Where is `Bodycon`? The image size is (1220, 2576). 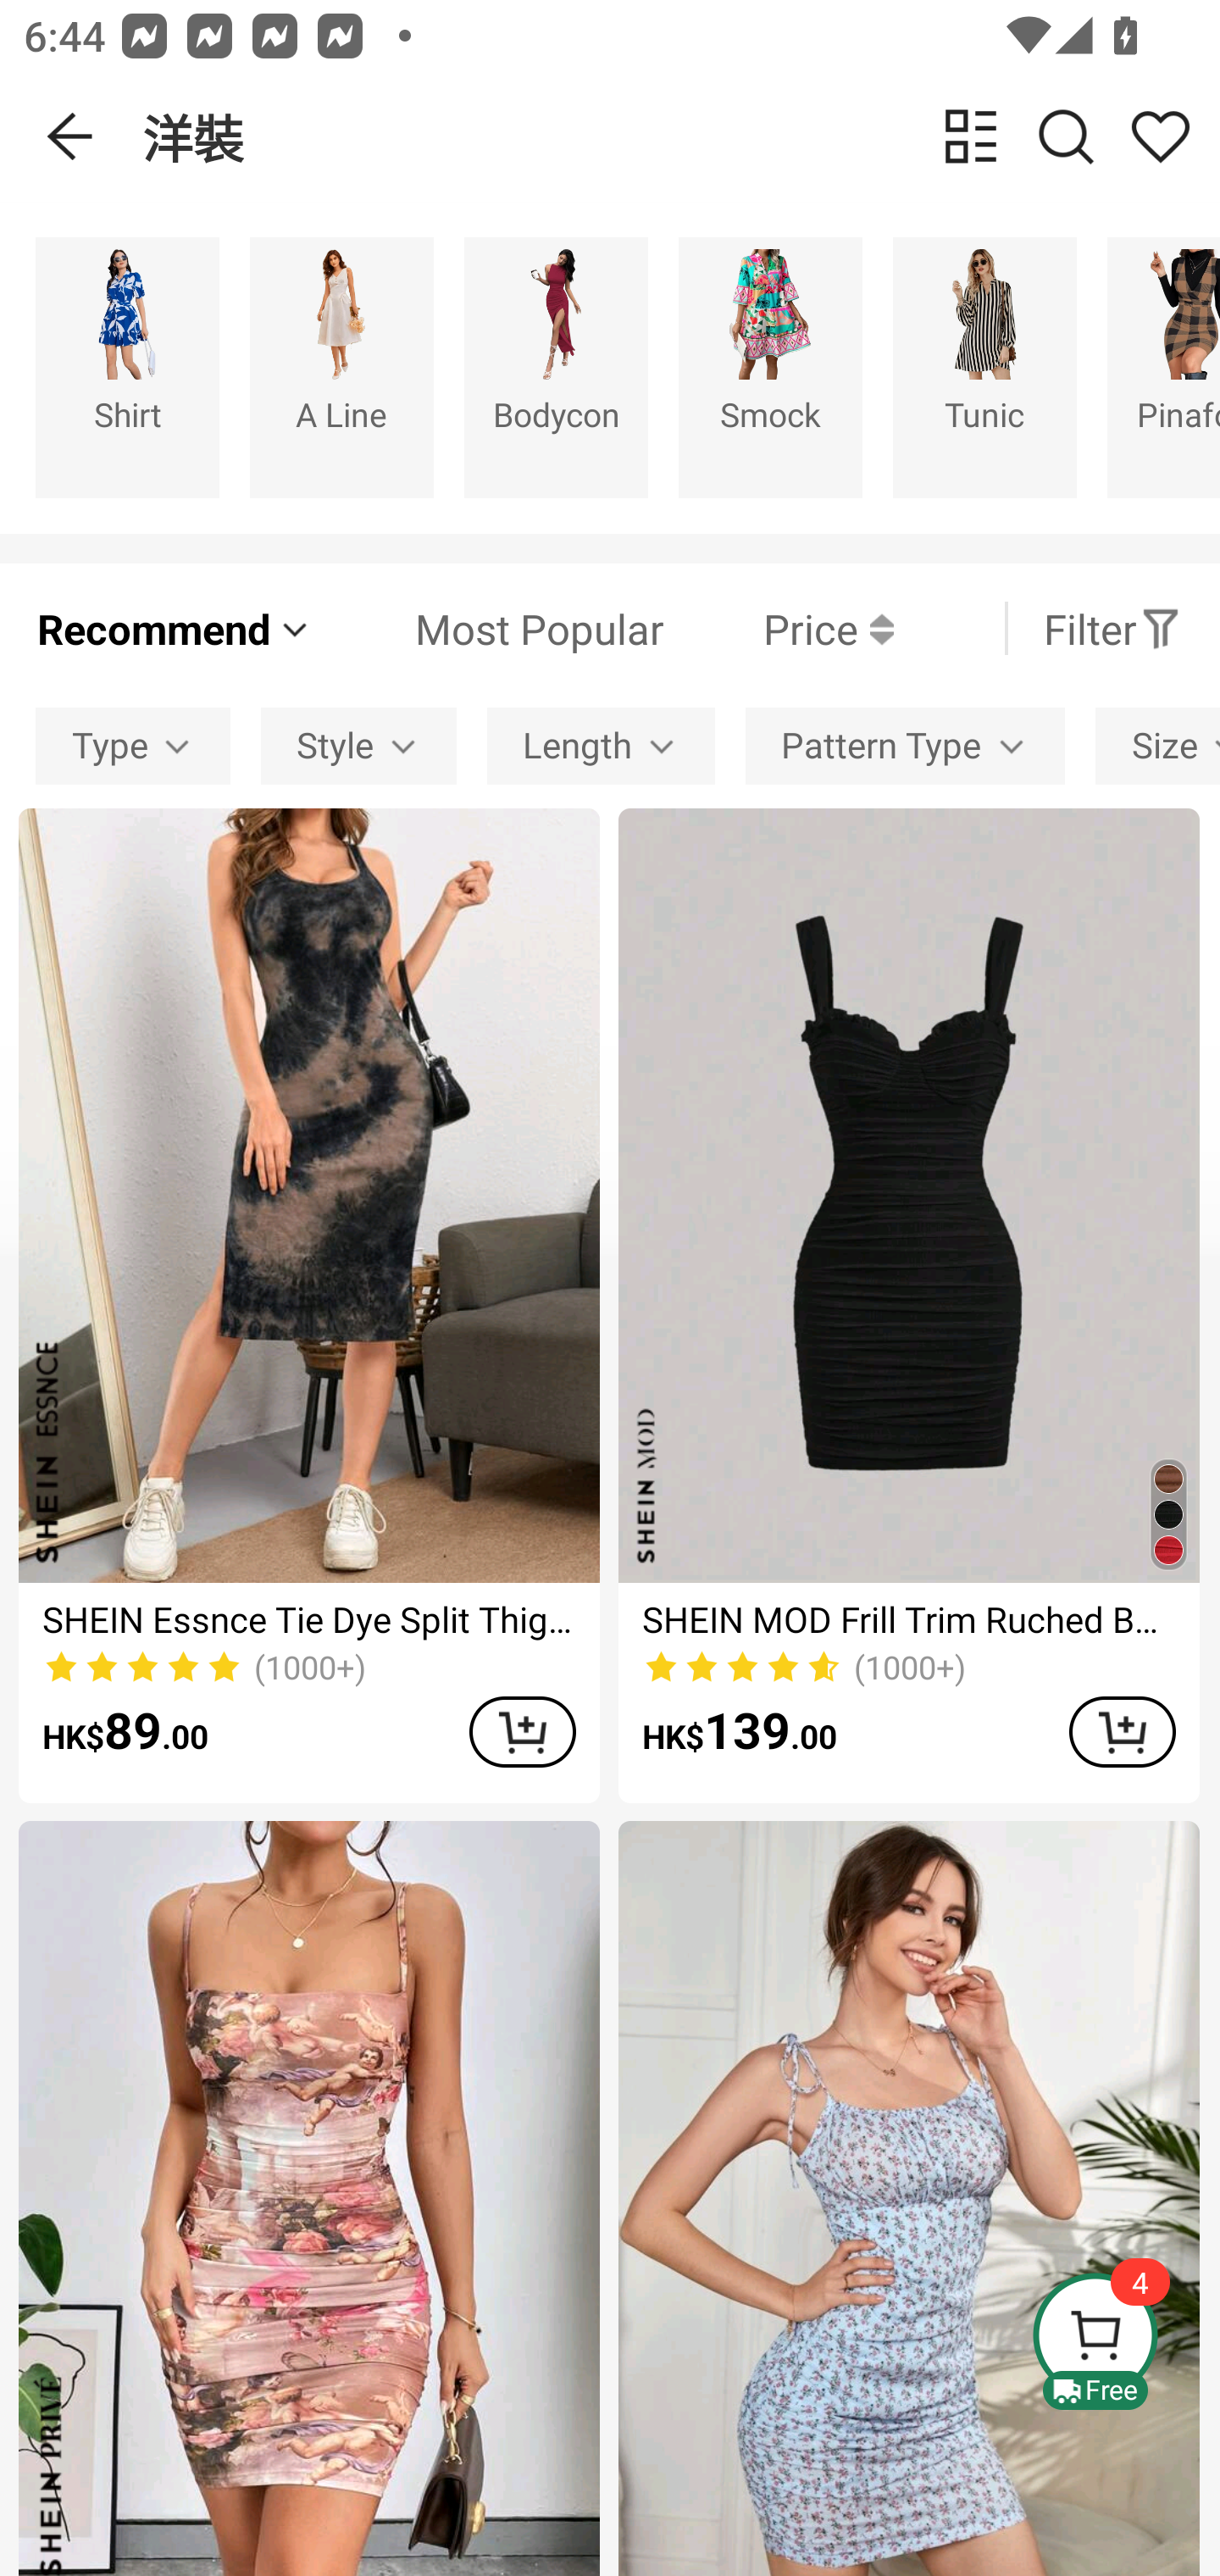
Bodycon is located at coordinates (556, 366).